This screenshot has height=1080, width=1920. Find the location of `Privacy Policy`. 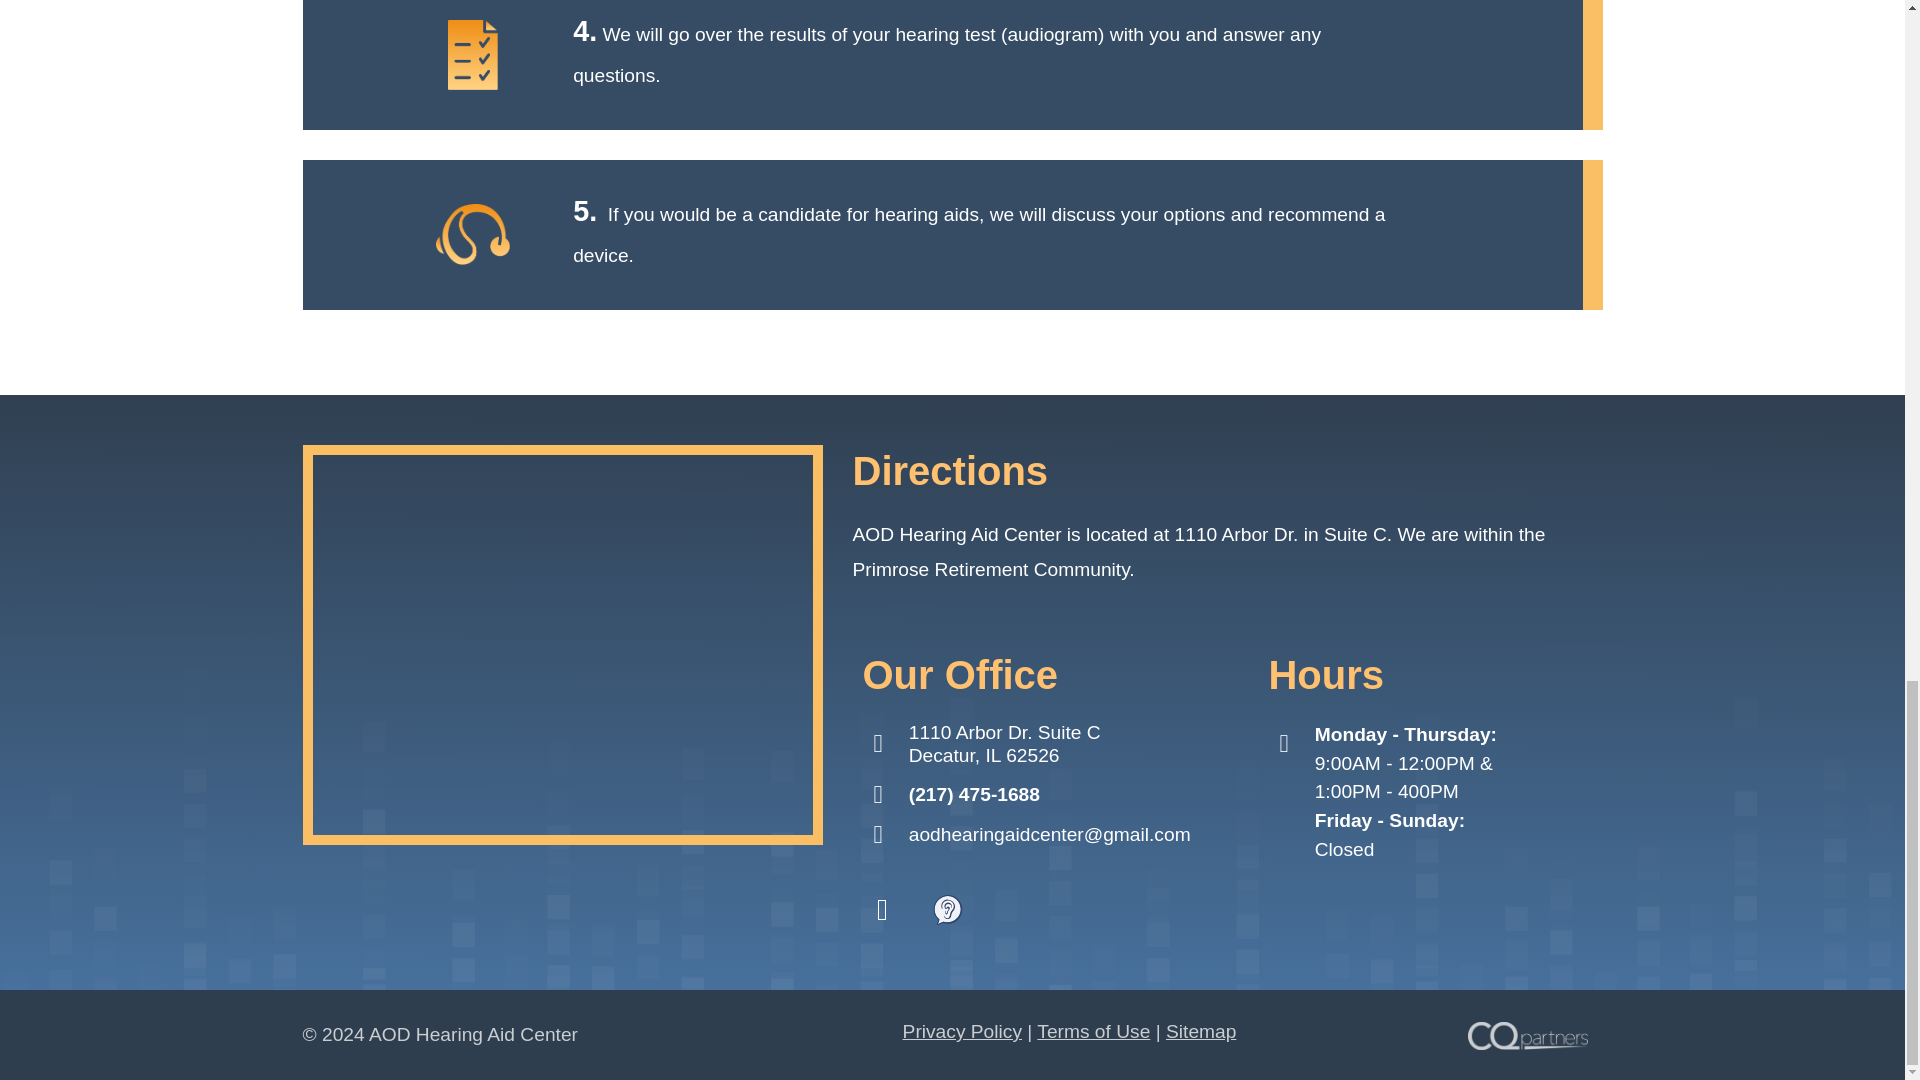

Privacy Policy is located at coordinates (962, 1031).